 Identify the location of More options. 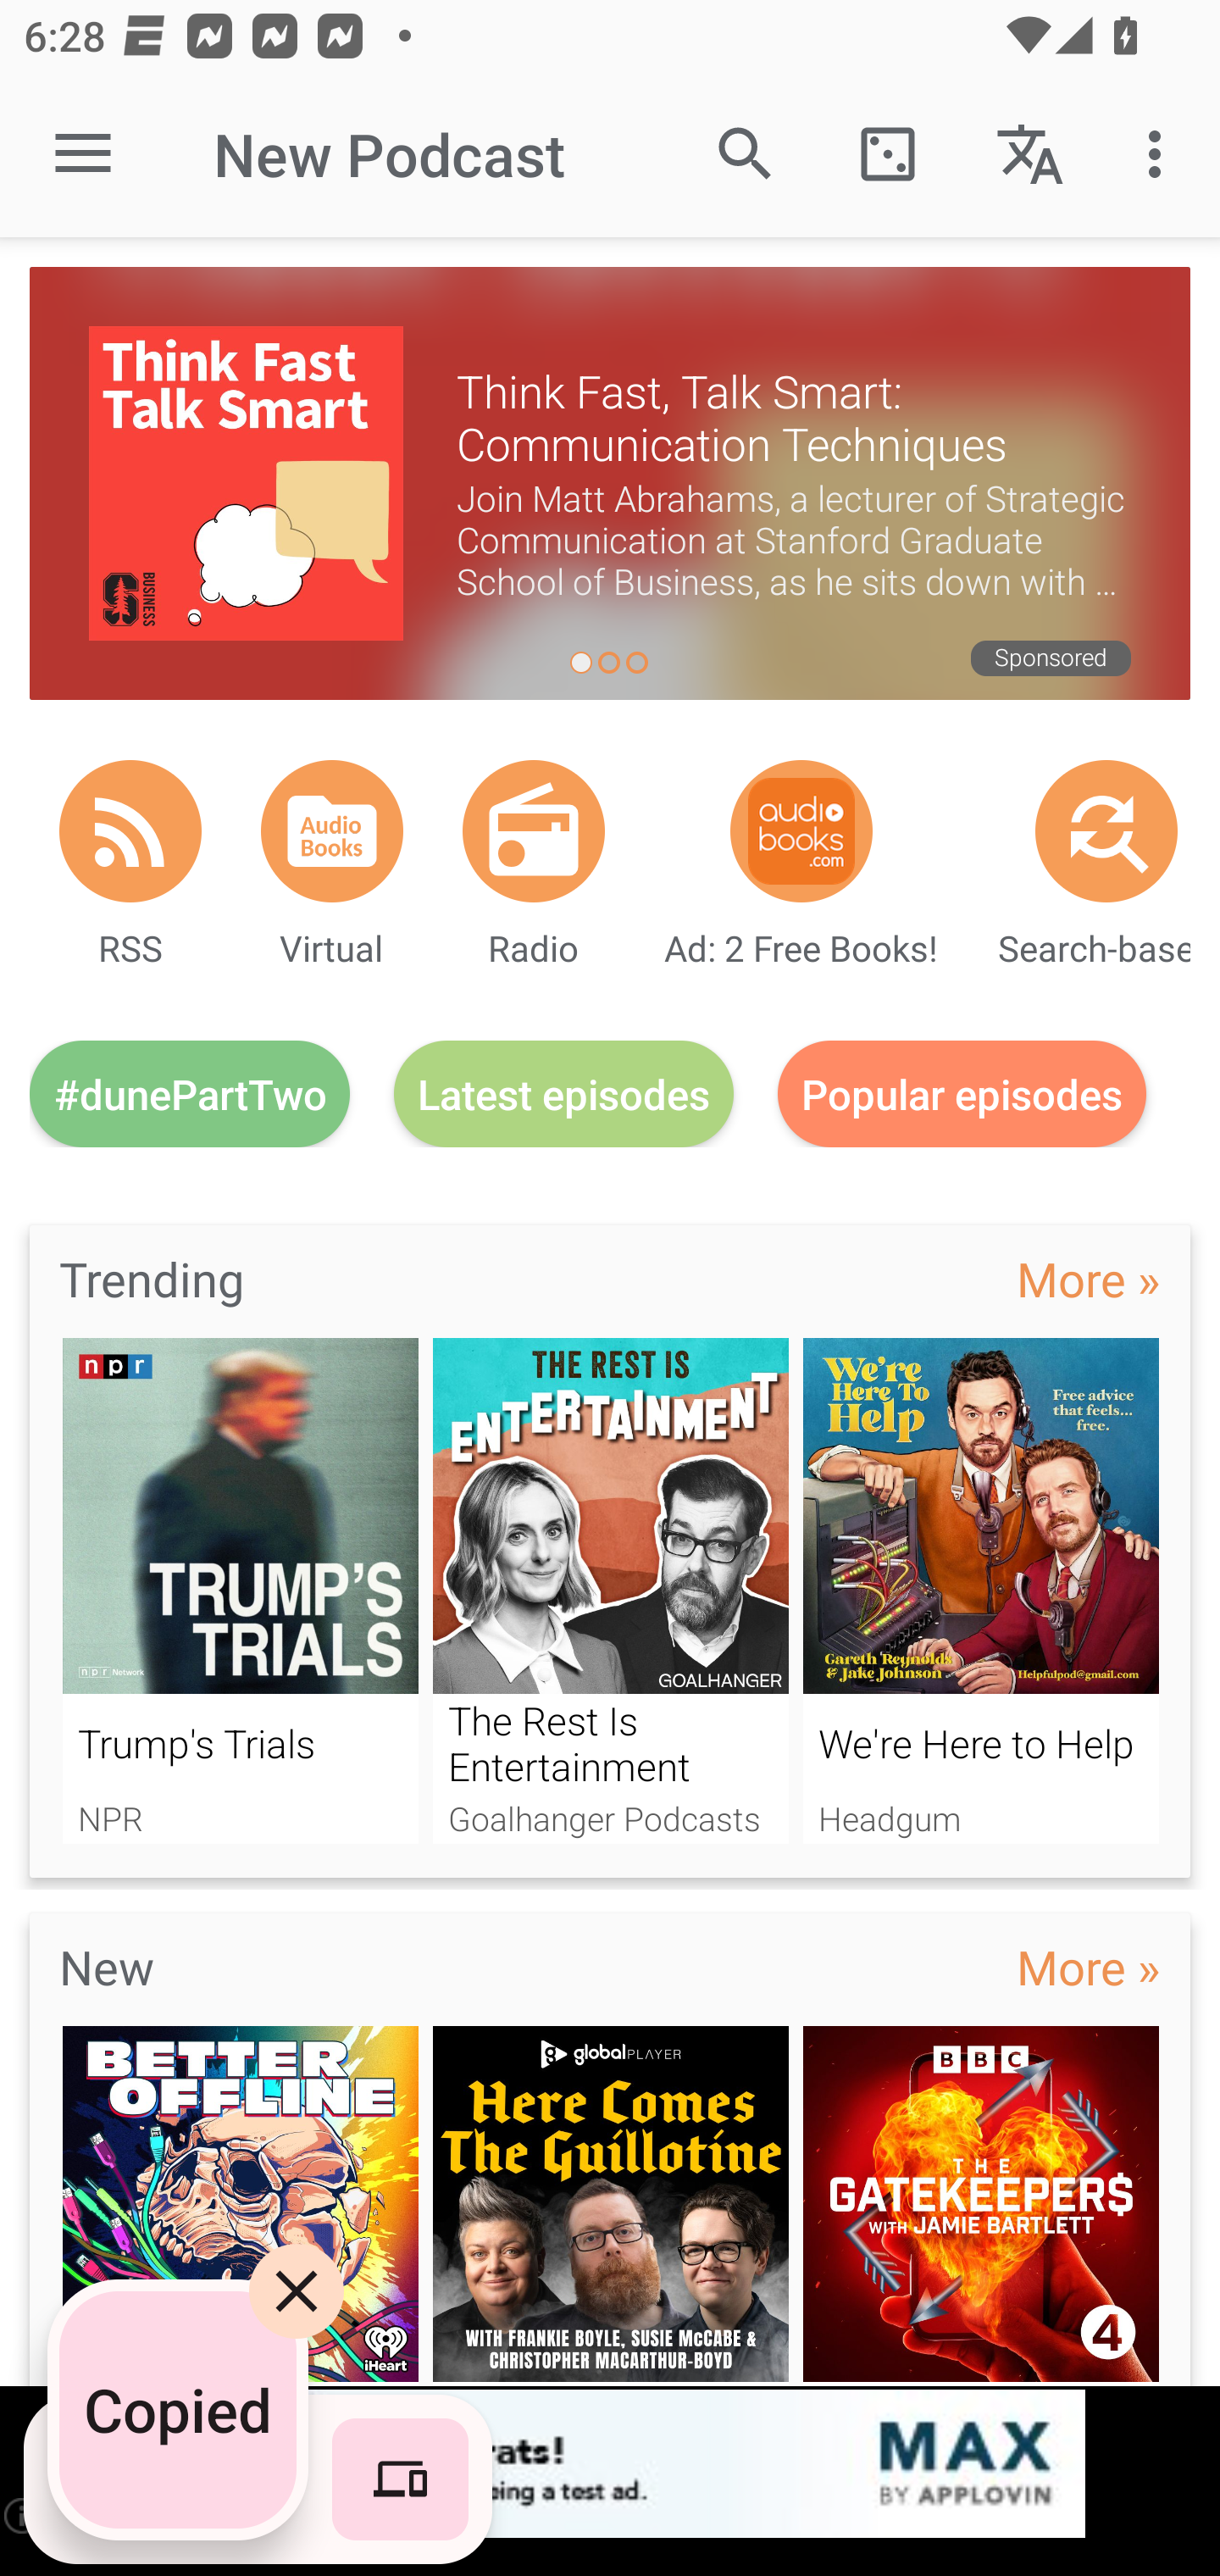
(1161, 154).